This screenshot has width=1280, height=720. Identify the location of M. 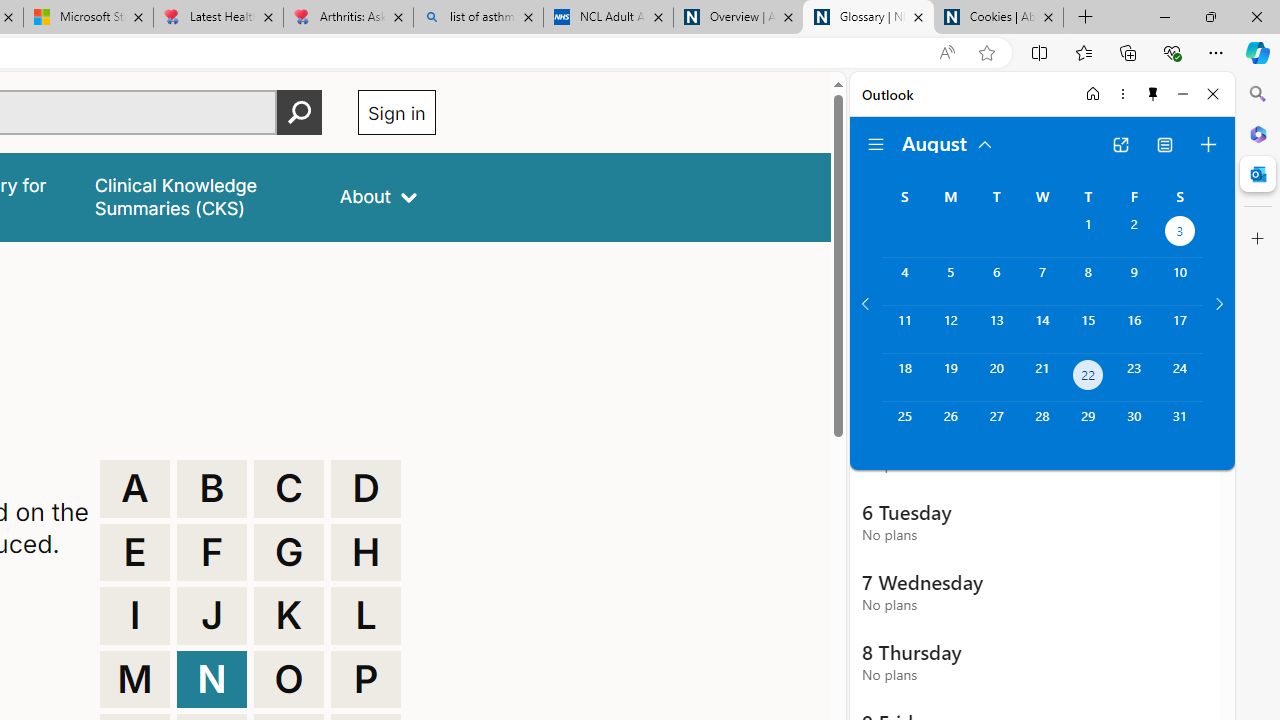
(134, 680).